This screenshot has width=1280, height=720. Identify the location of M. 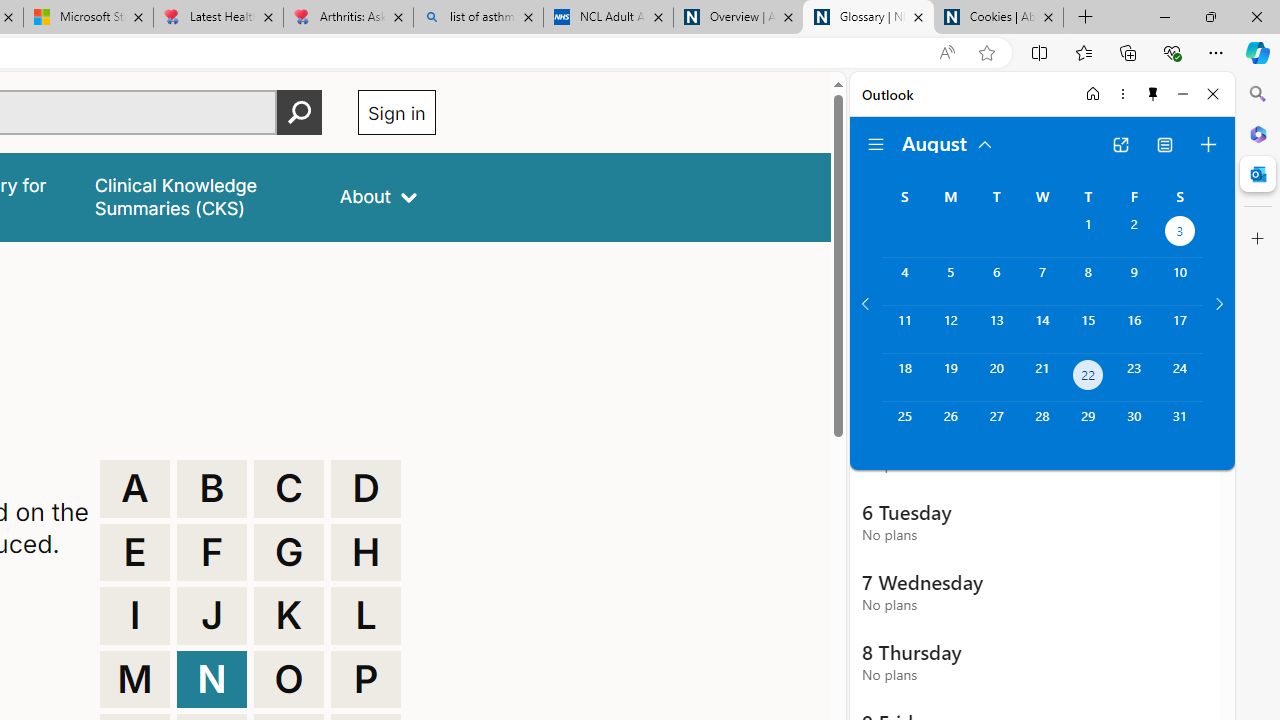
(134, 680).